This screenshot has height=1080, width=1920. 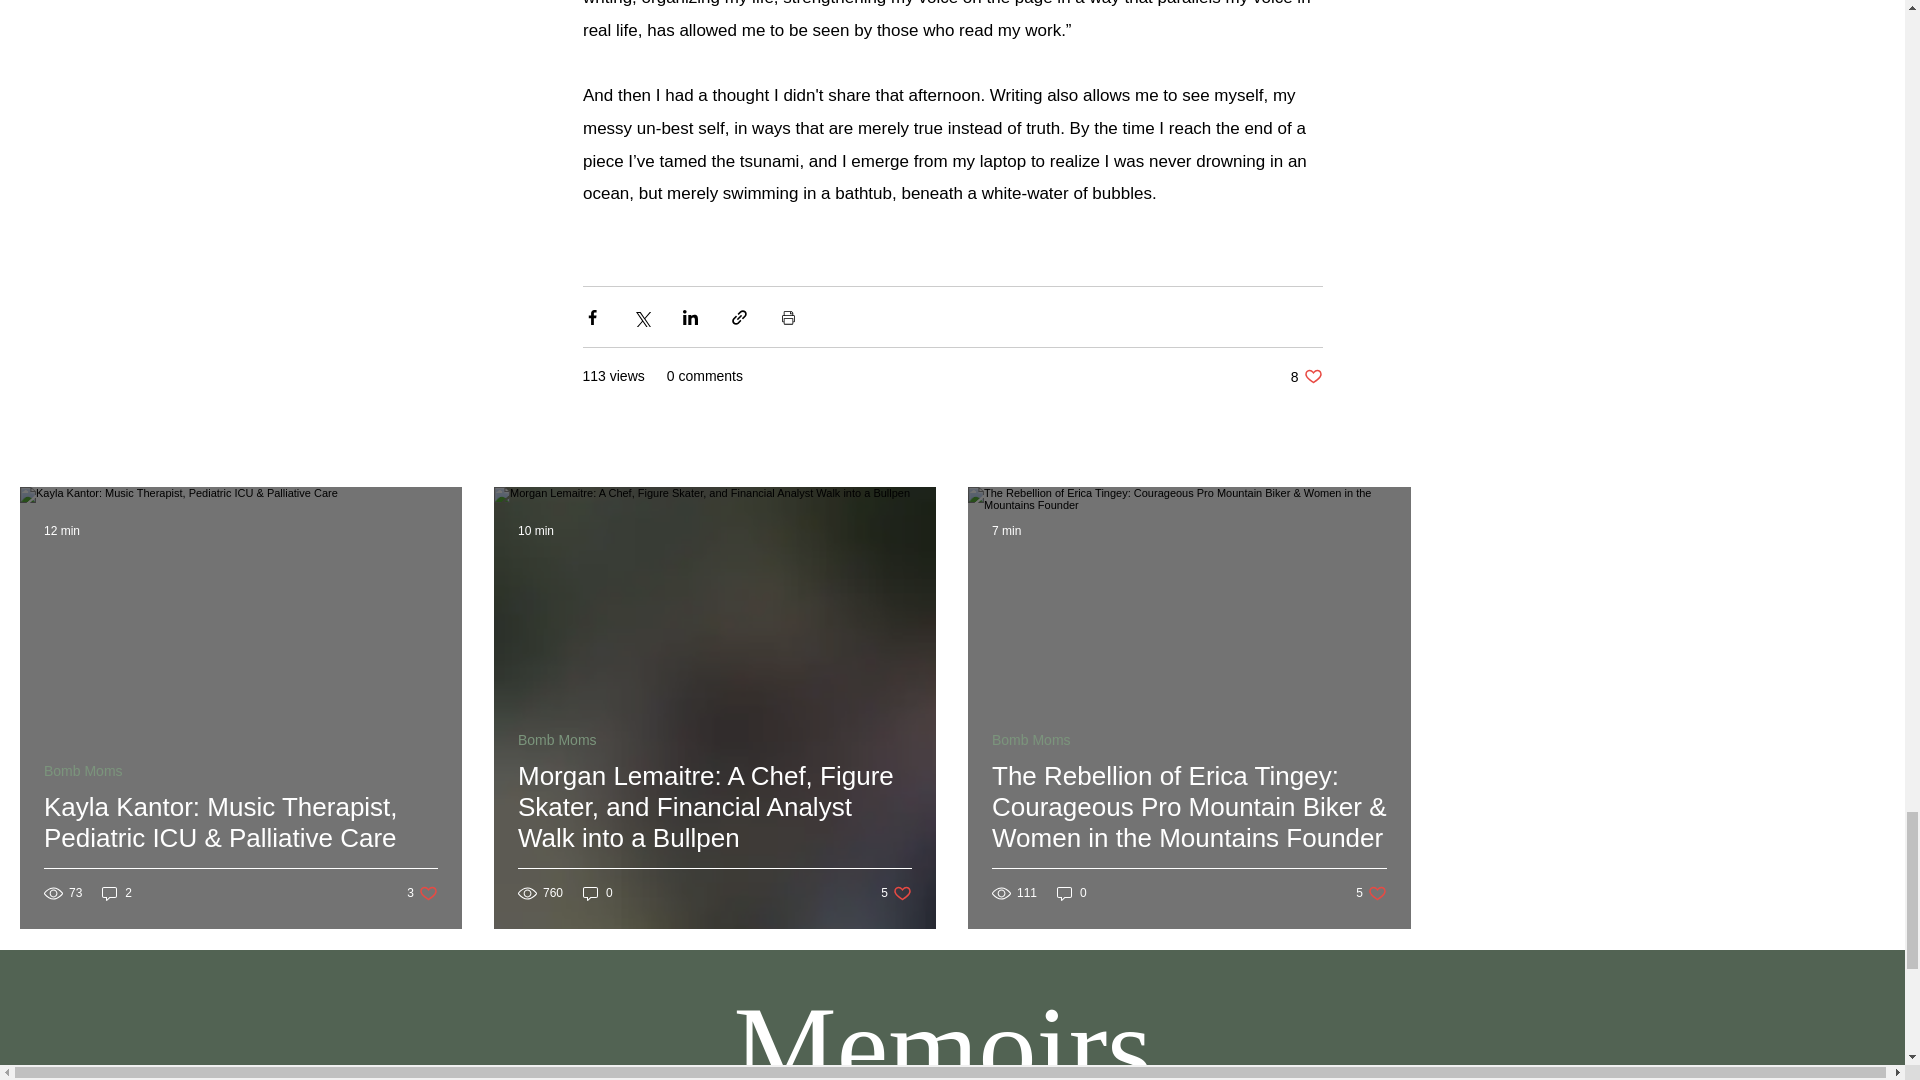 What do you see at coordinates (1004, 1063) in the screenshot?
I see `0` at bounding box center [1004, 1063].